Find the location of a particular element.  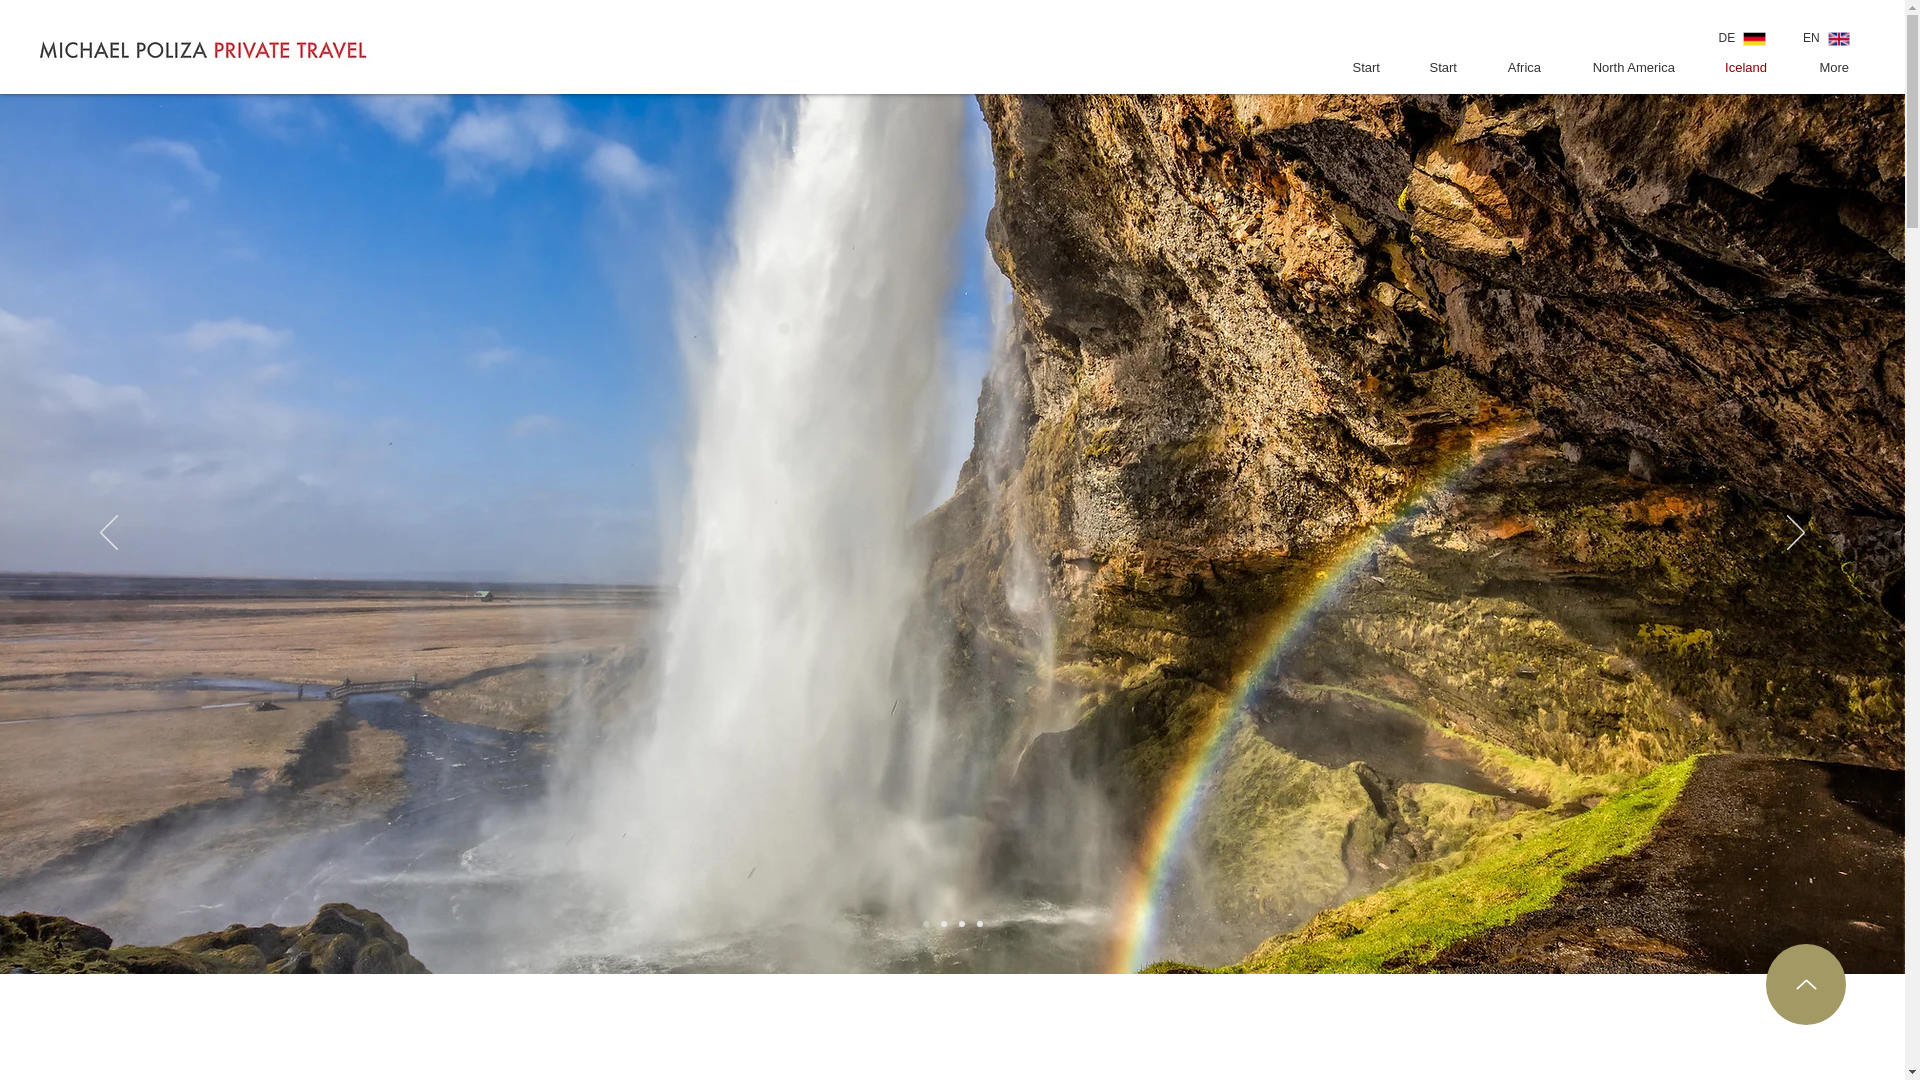

EN is located at coordinates (1822, 38).